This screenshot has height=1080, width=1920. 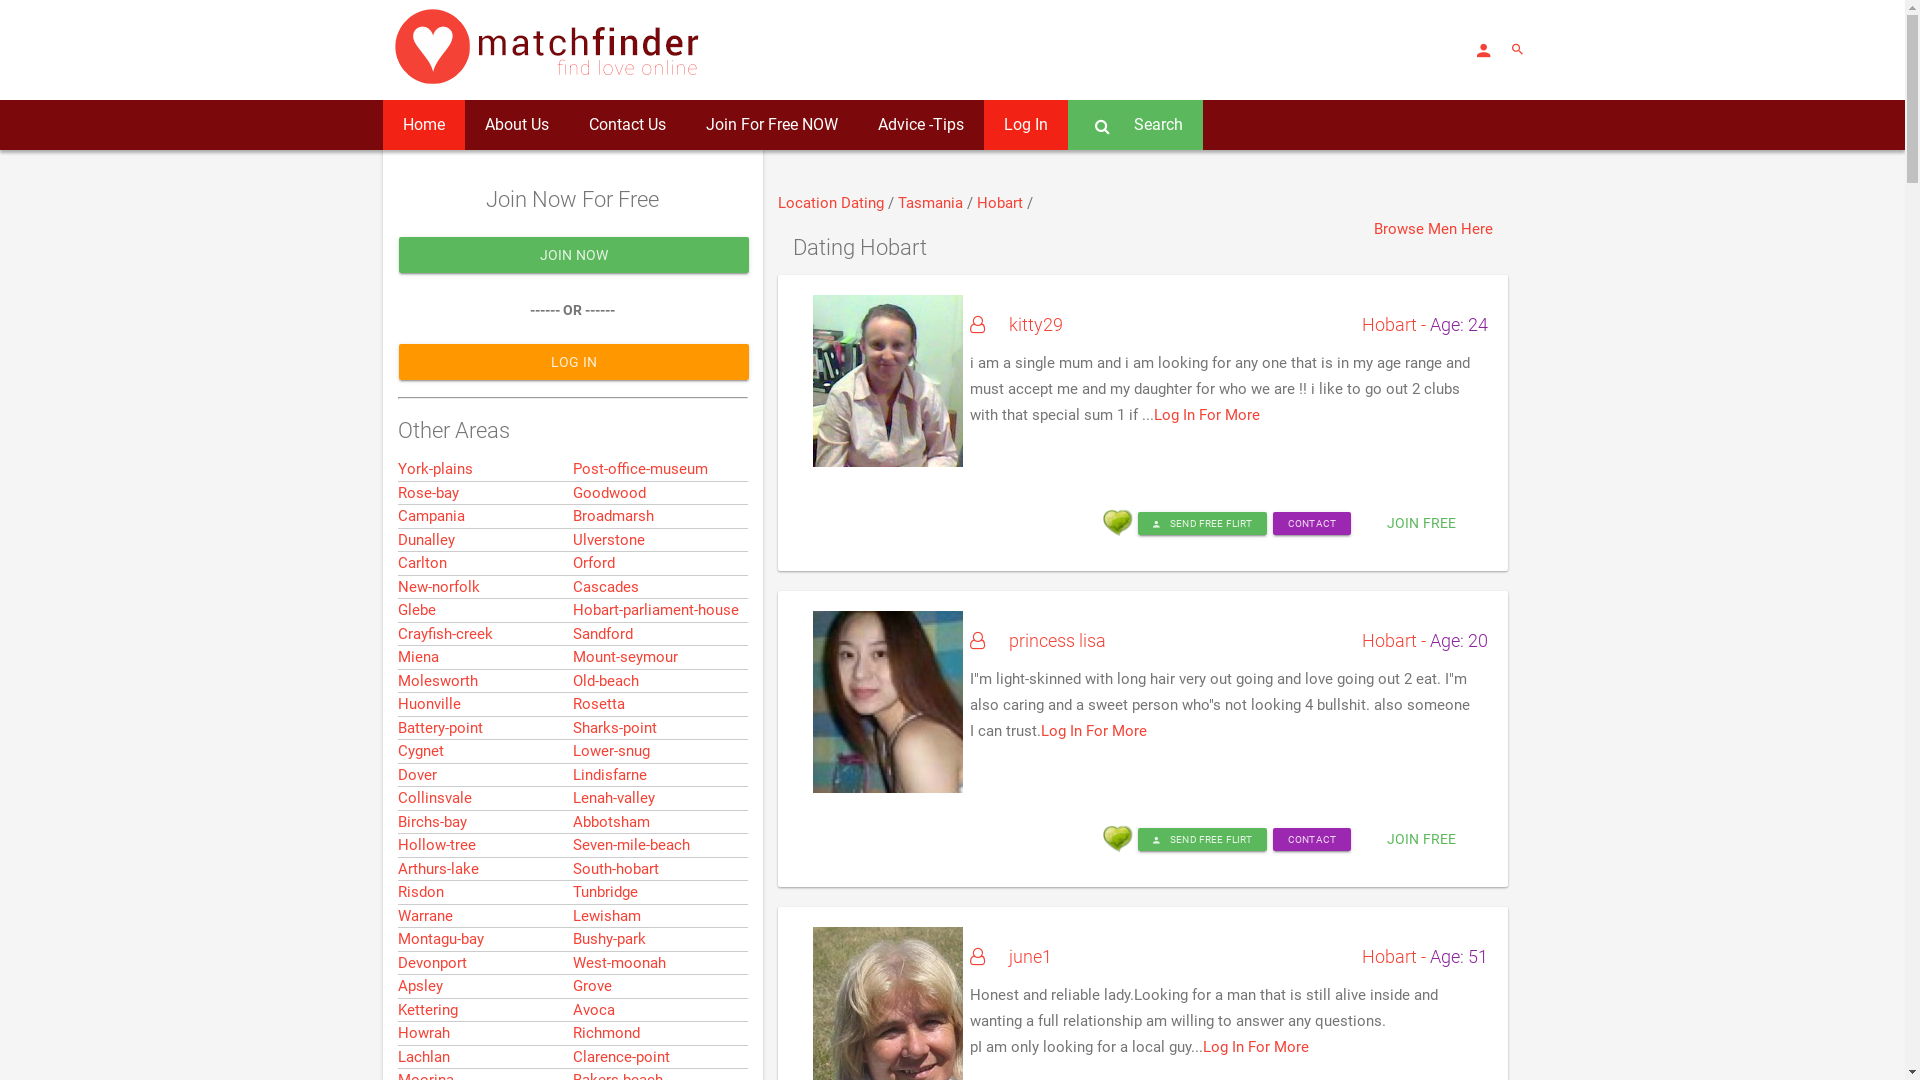 I want to click on Sharks-point, so click(x=614, y=728).